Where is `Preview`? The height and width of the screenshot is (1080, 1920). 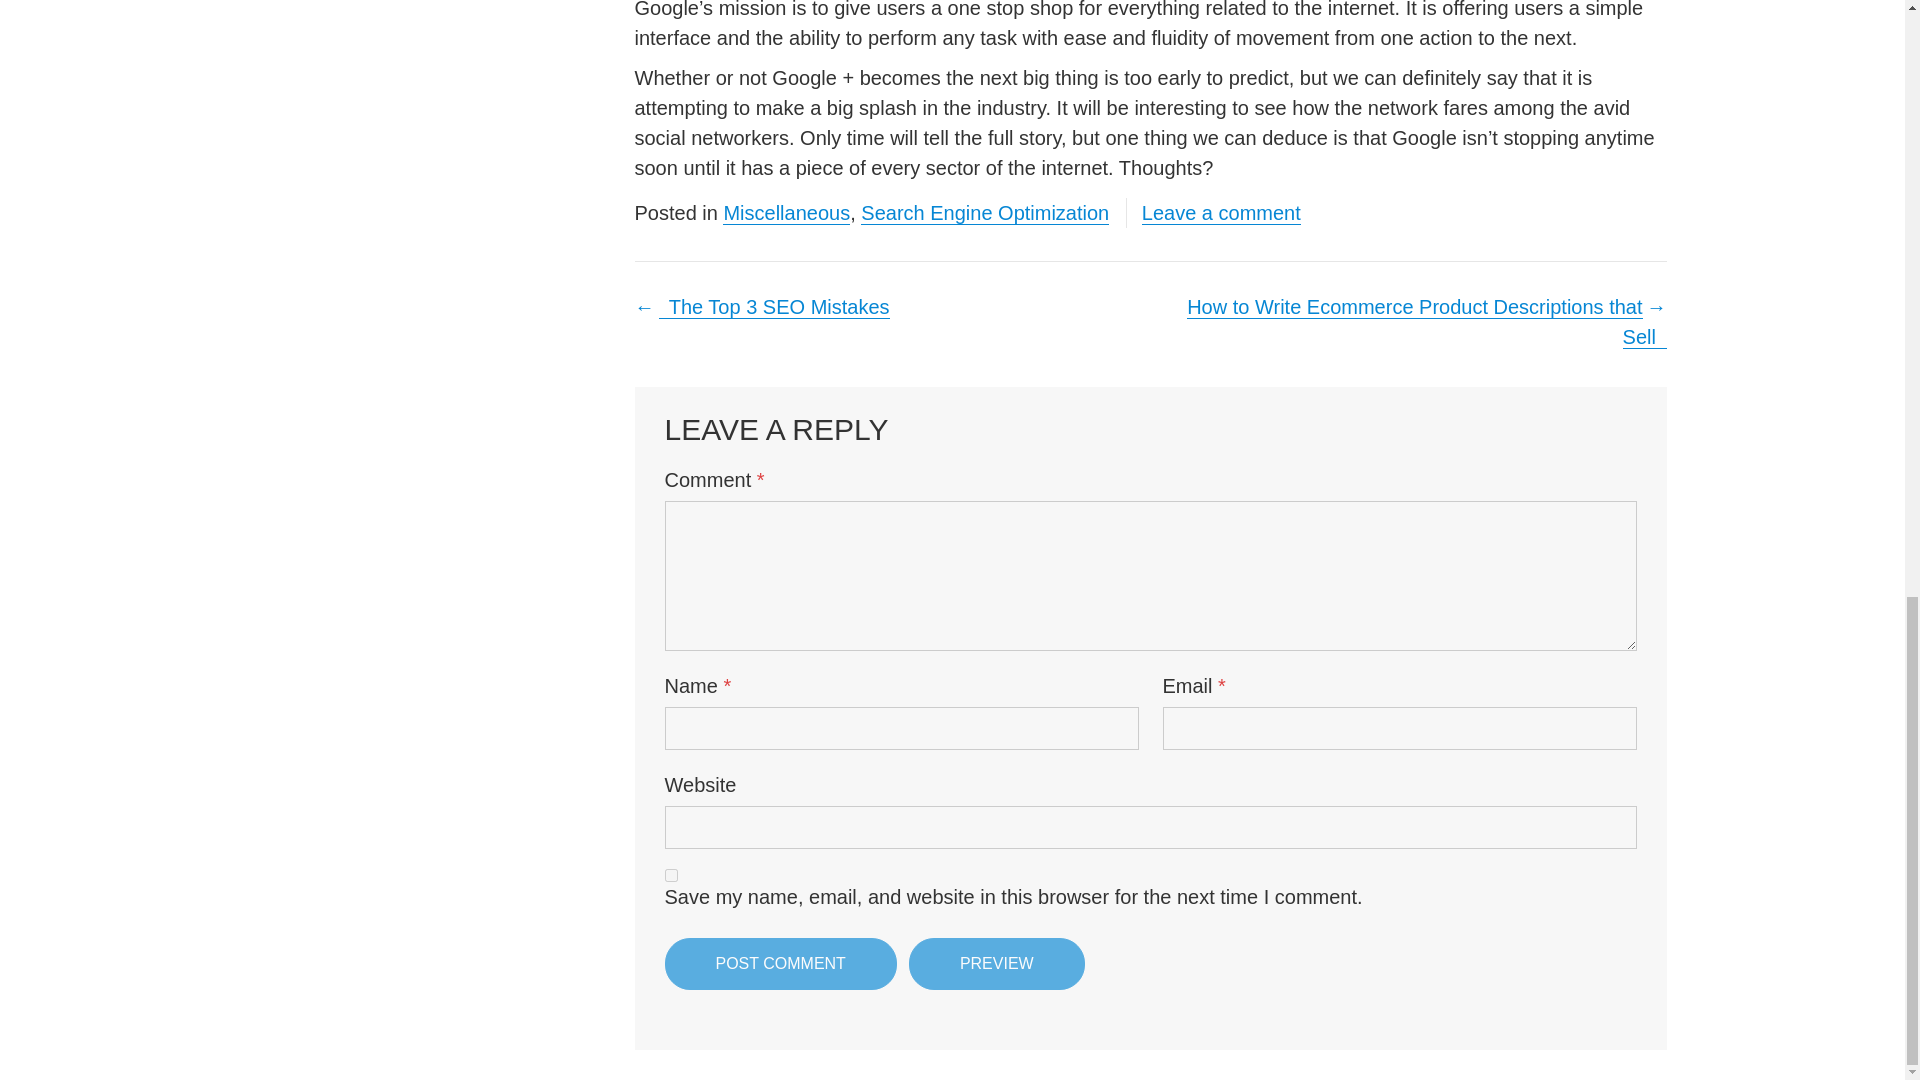 Preview is located at coordinates (996, 964).